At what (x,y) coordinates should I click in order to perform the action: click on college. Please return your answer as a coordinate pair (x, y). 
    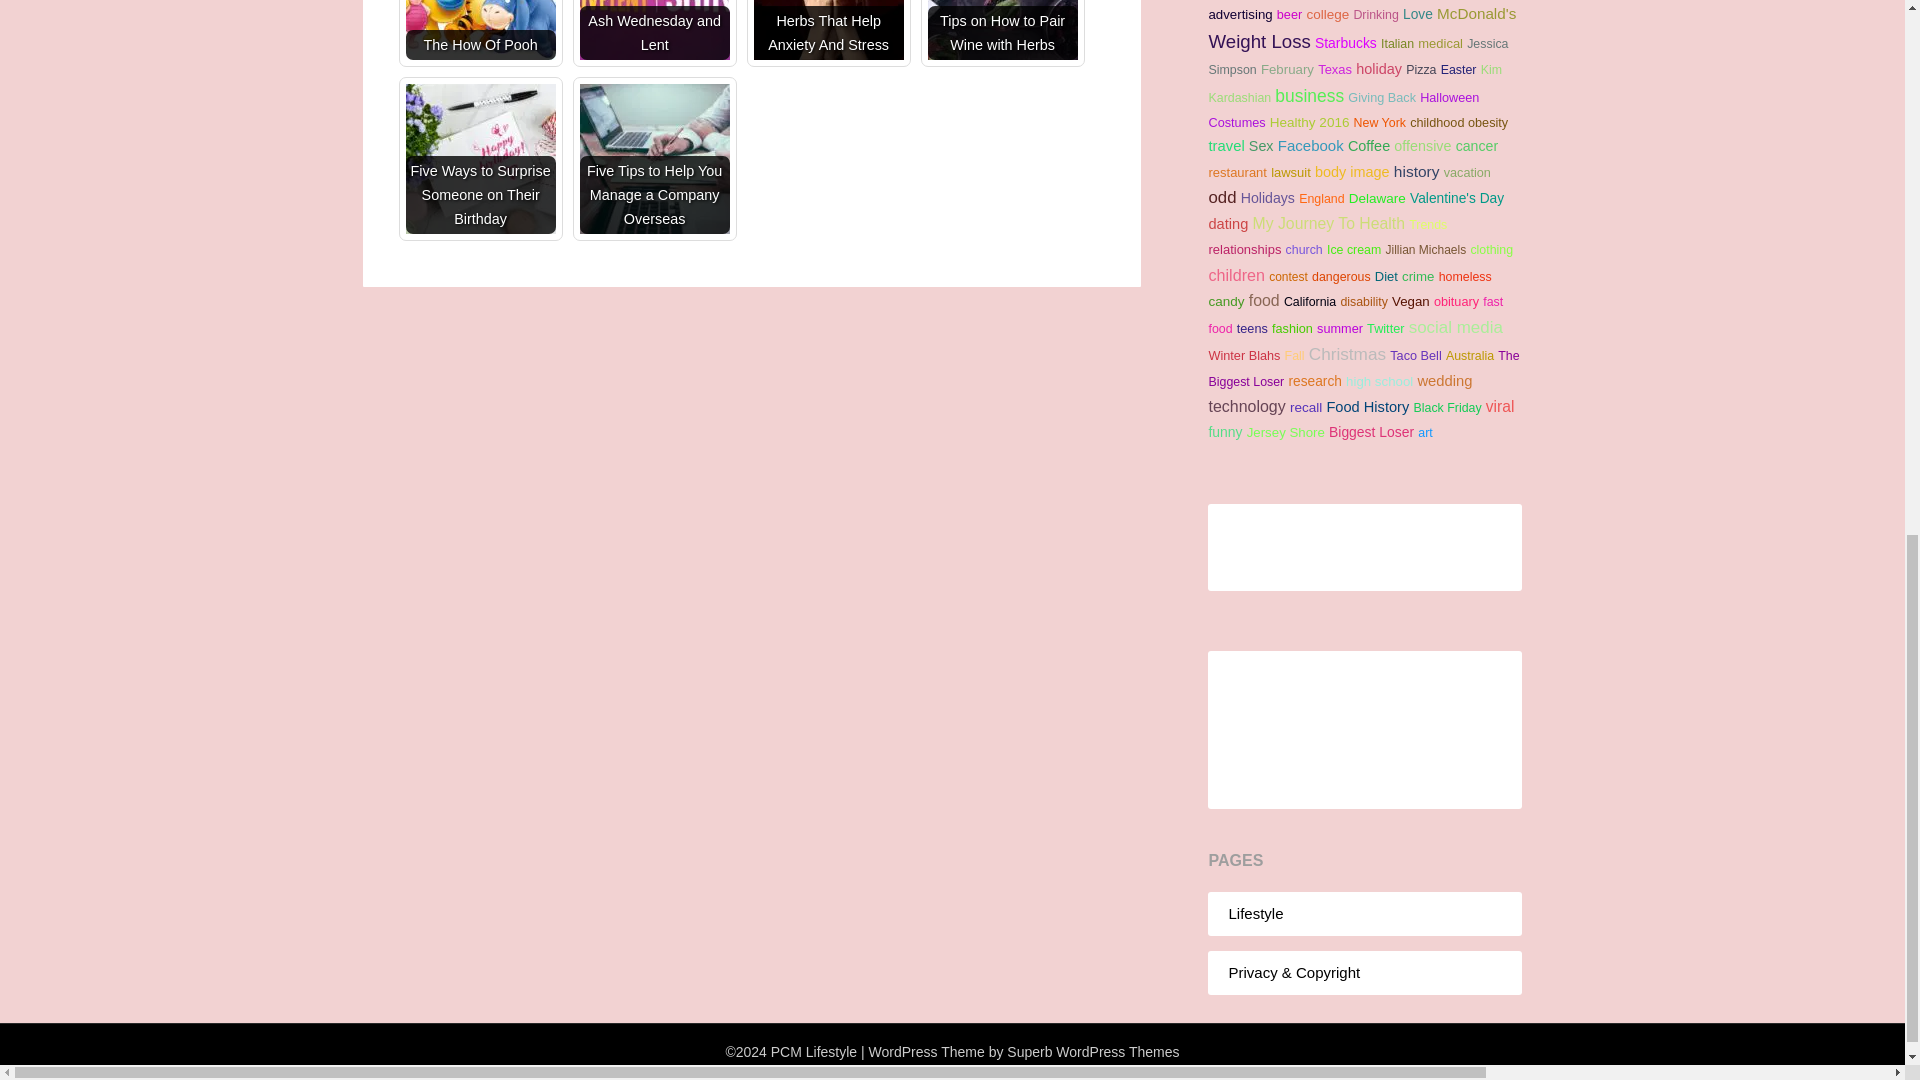
    Looking at the image, I should click on (1327, 14).